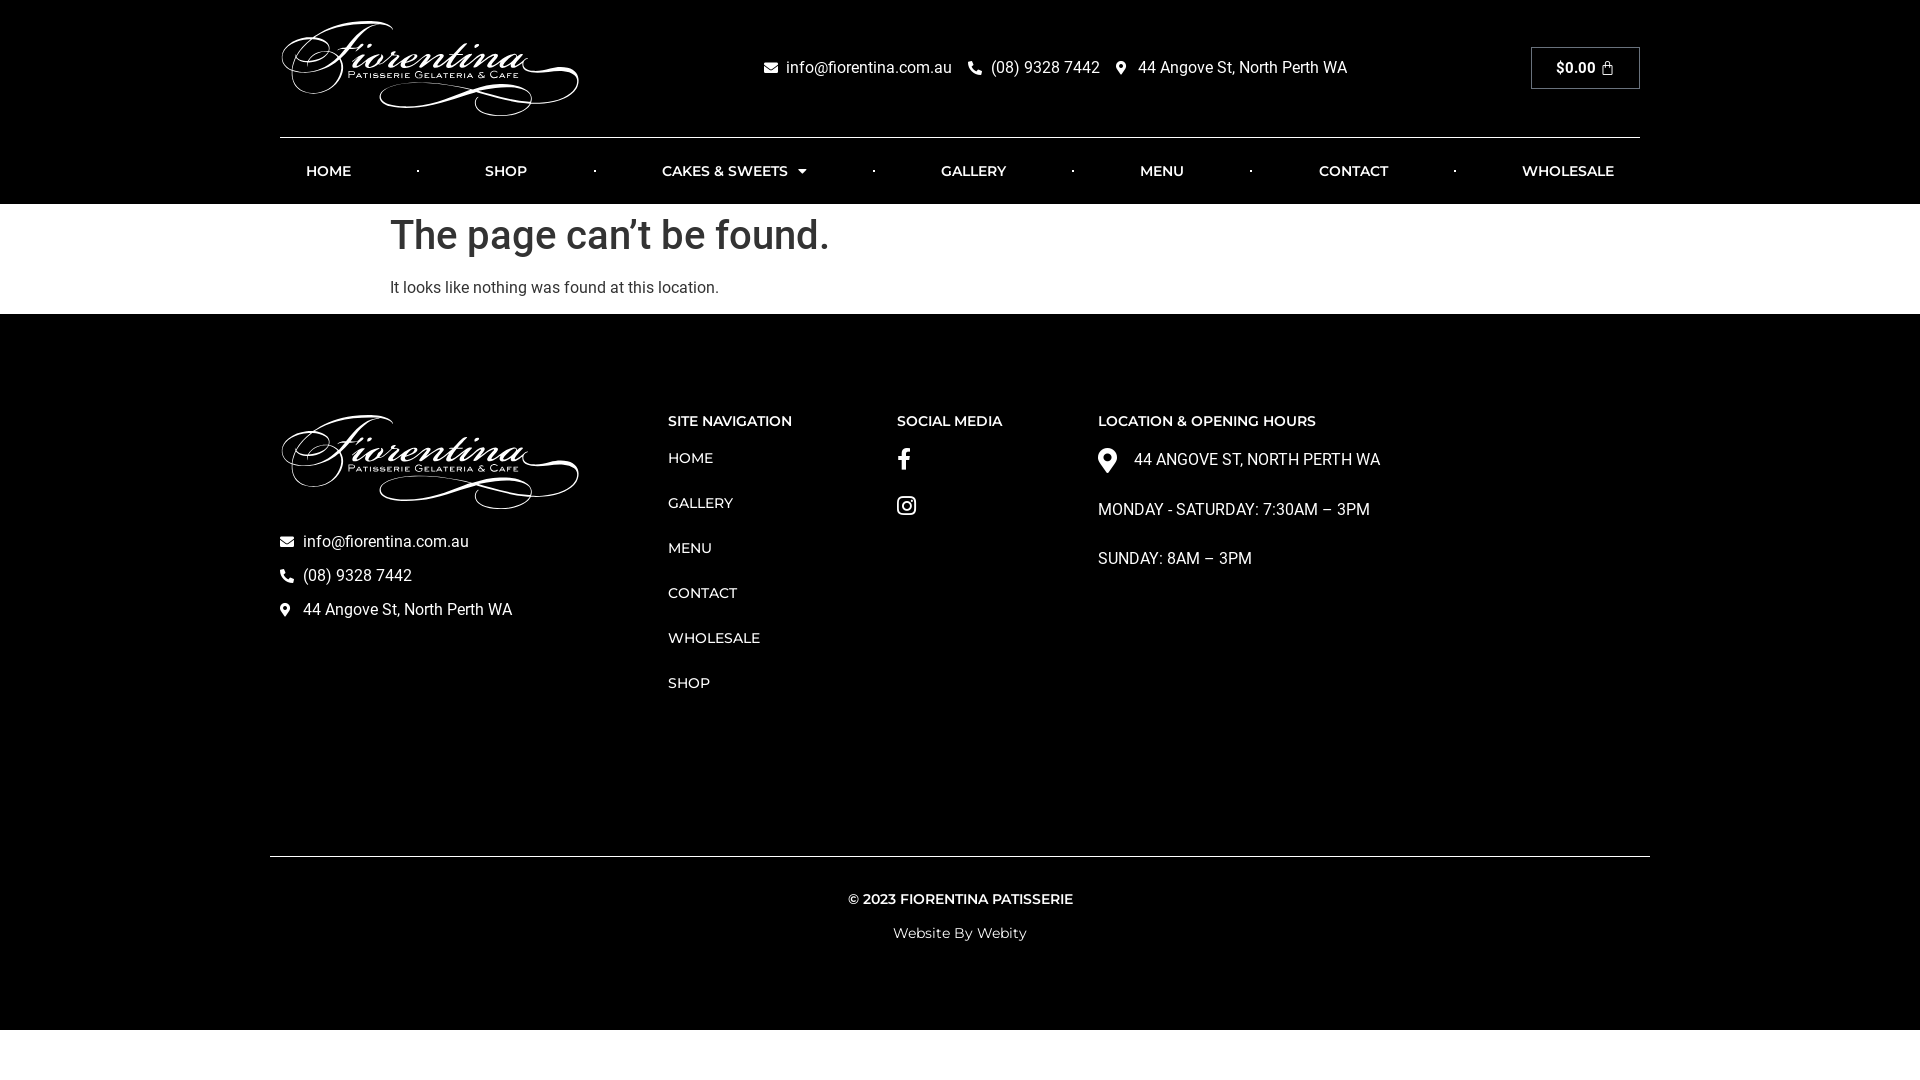  Describe the element at coordinates (1352, 171) in the screenshot. I see `CONTACT` at that location.